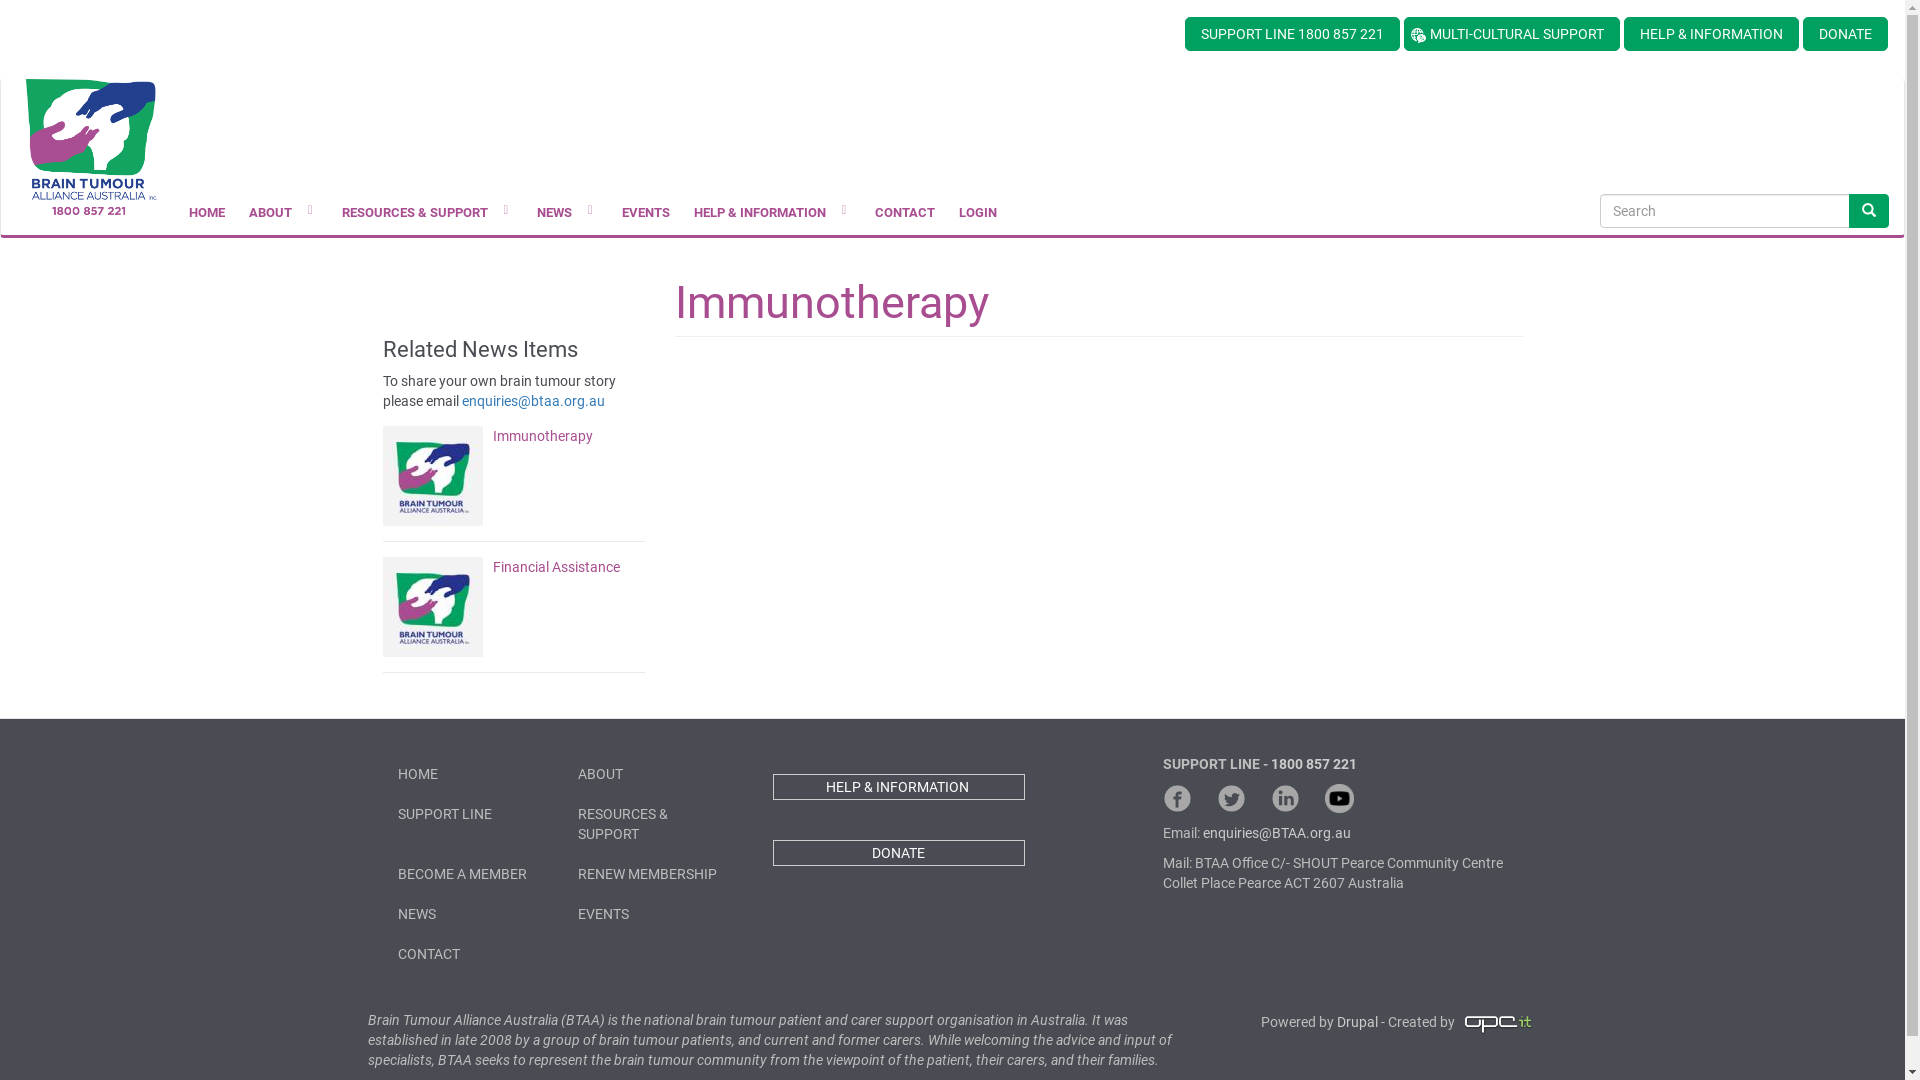 This screenshot has width=1920, height=1080. What do you see at coordinates (1176, 798) in the screenshot?
I see `Facebook` at bounding box center [1176, 798].